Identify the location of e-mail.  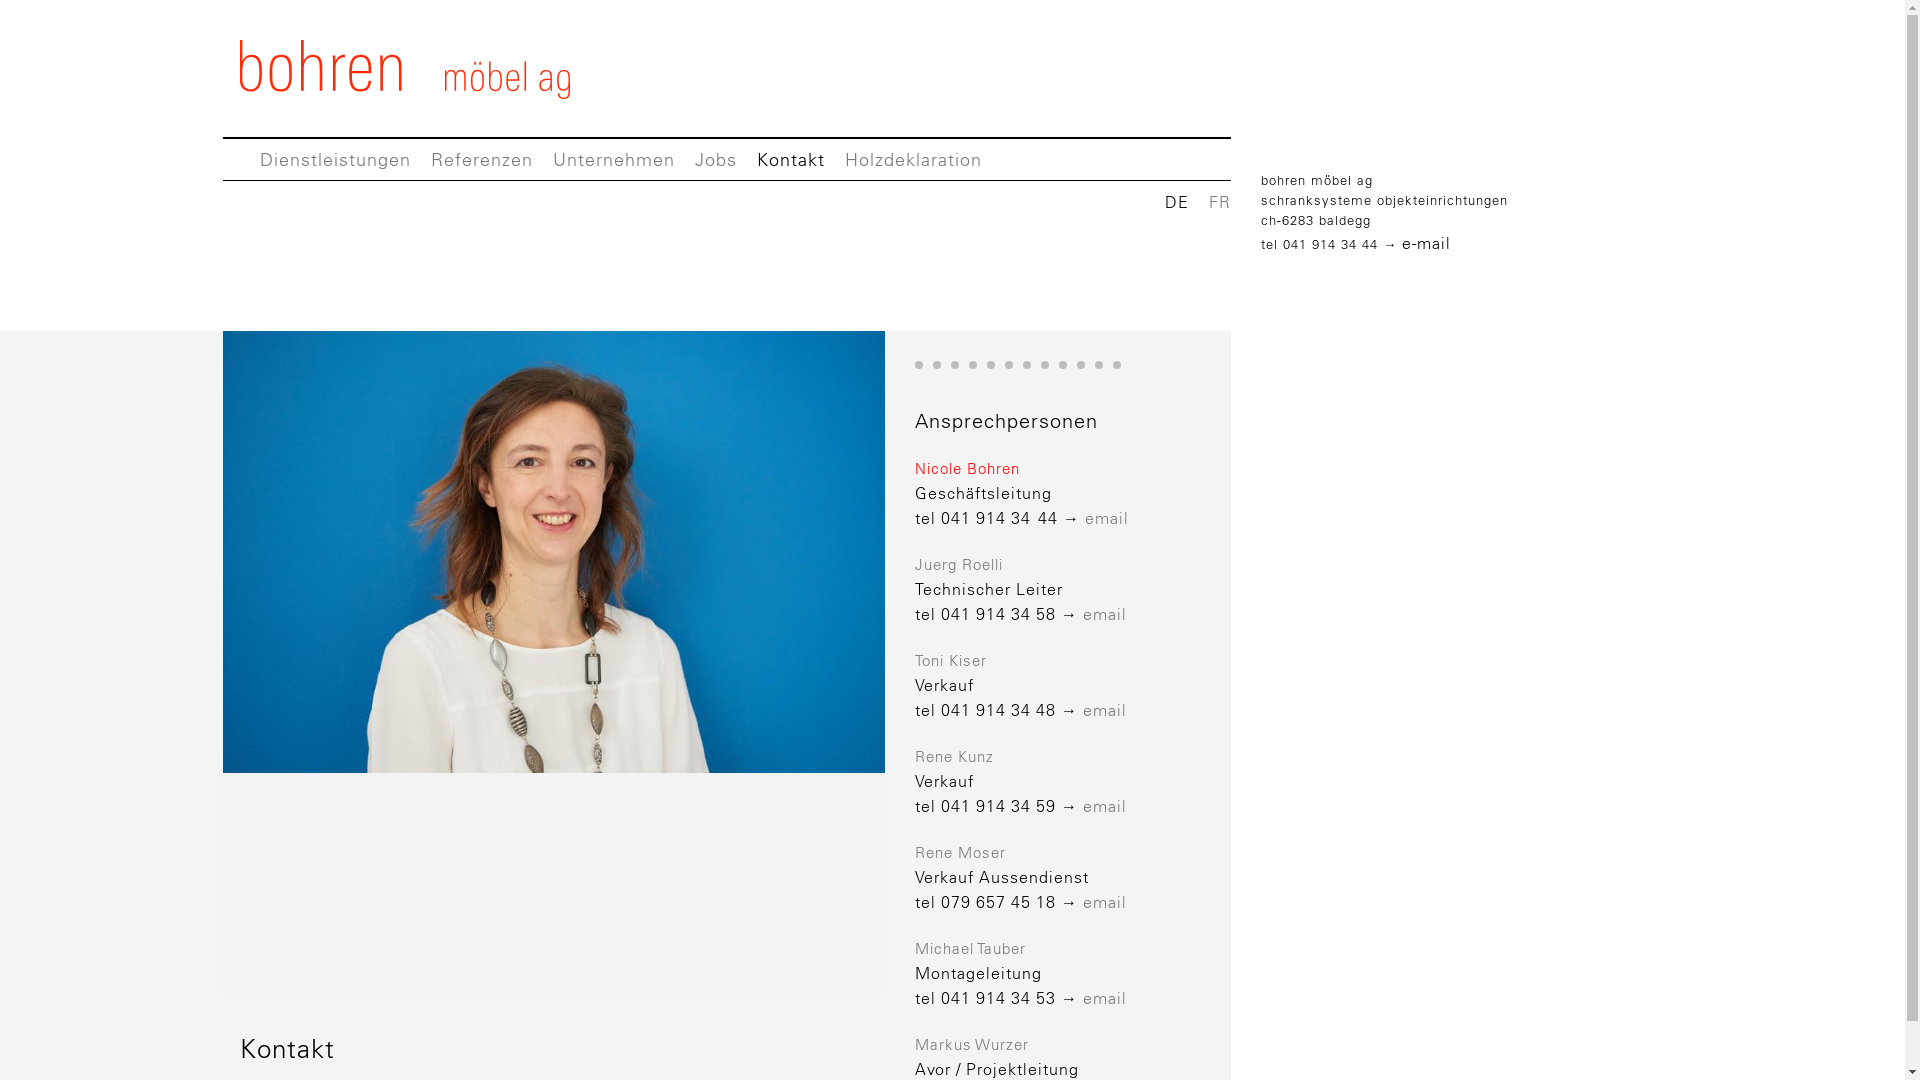
(1426, 244).